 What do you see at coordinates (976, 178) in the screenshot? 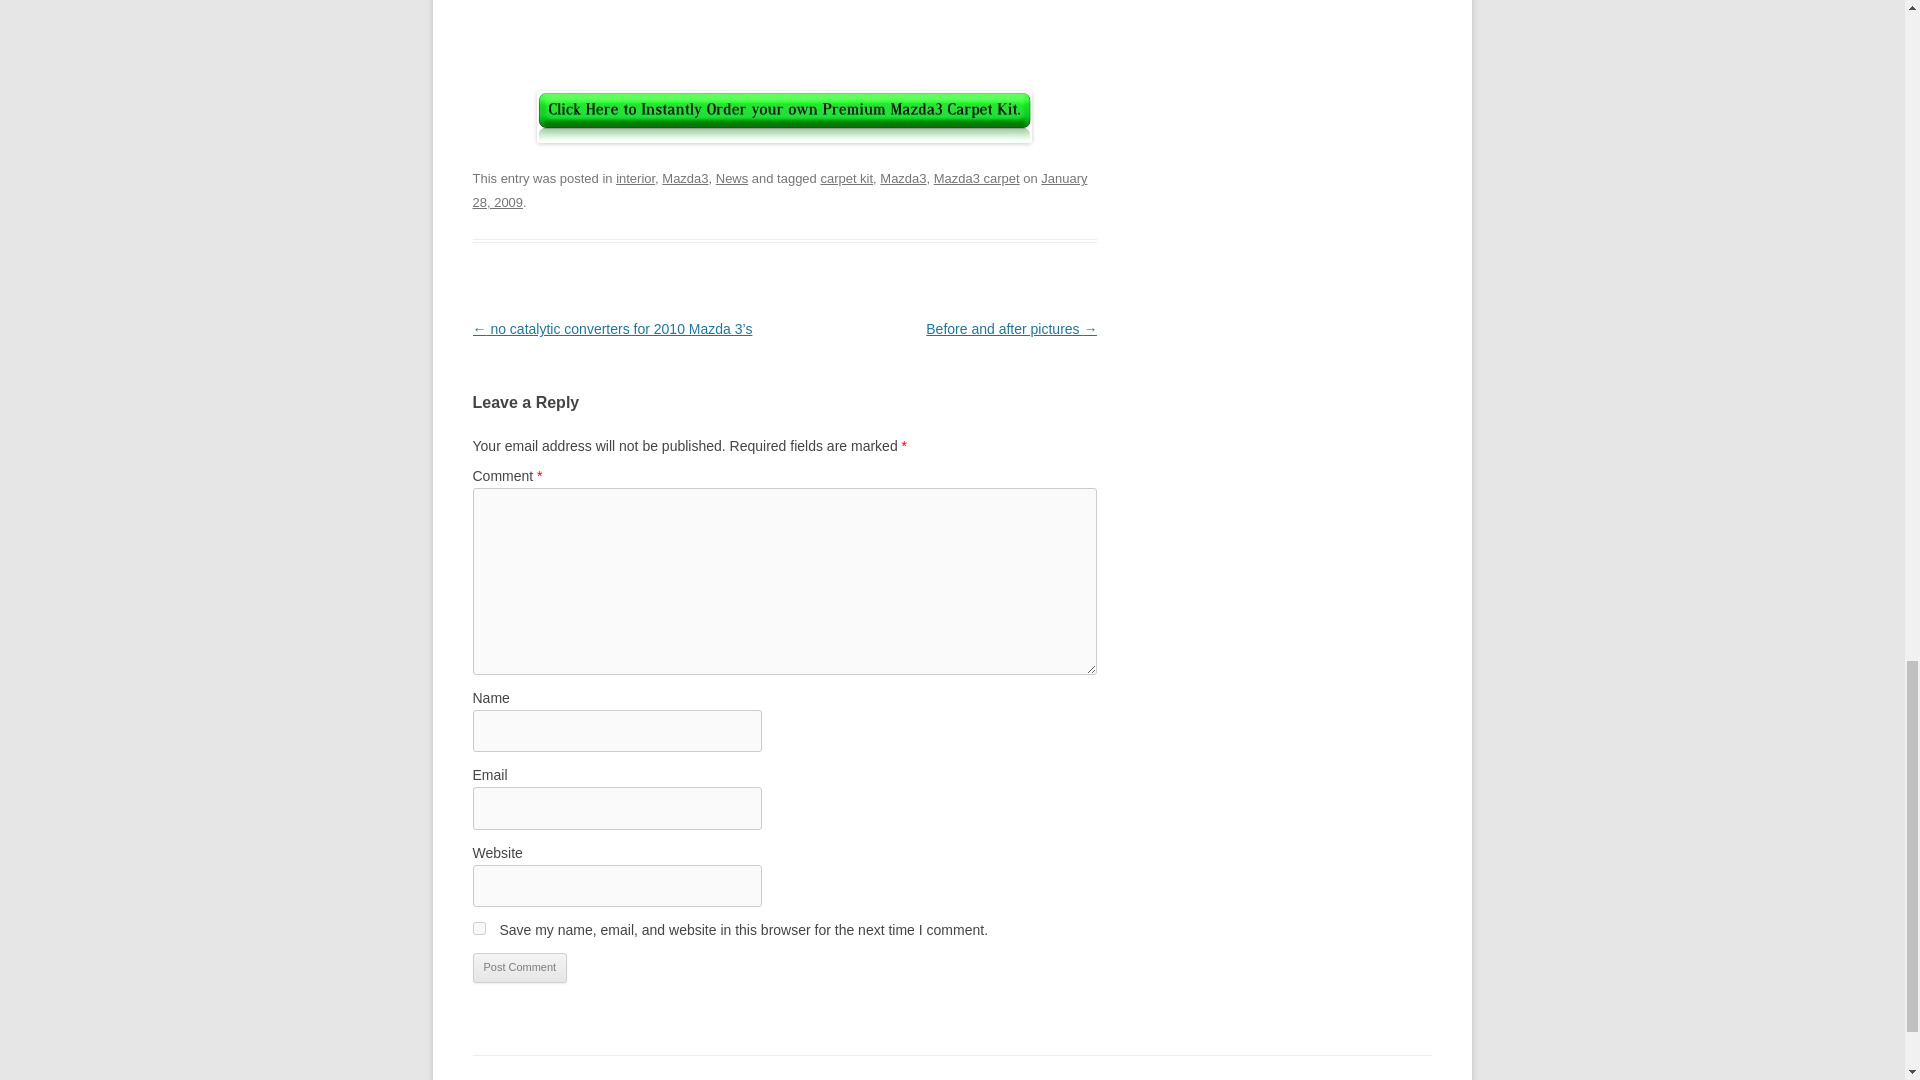
I see `Mazda3 carpet` at bounding box center [976, 178].